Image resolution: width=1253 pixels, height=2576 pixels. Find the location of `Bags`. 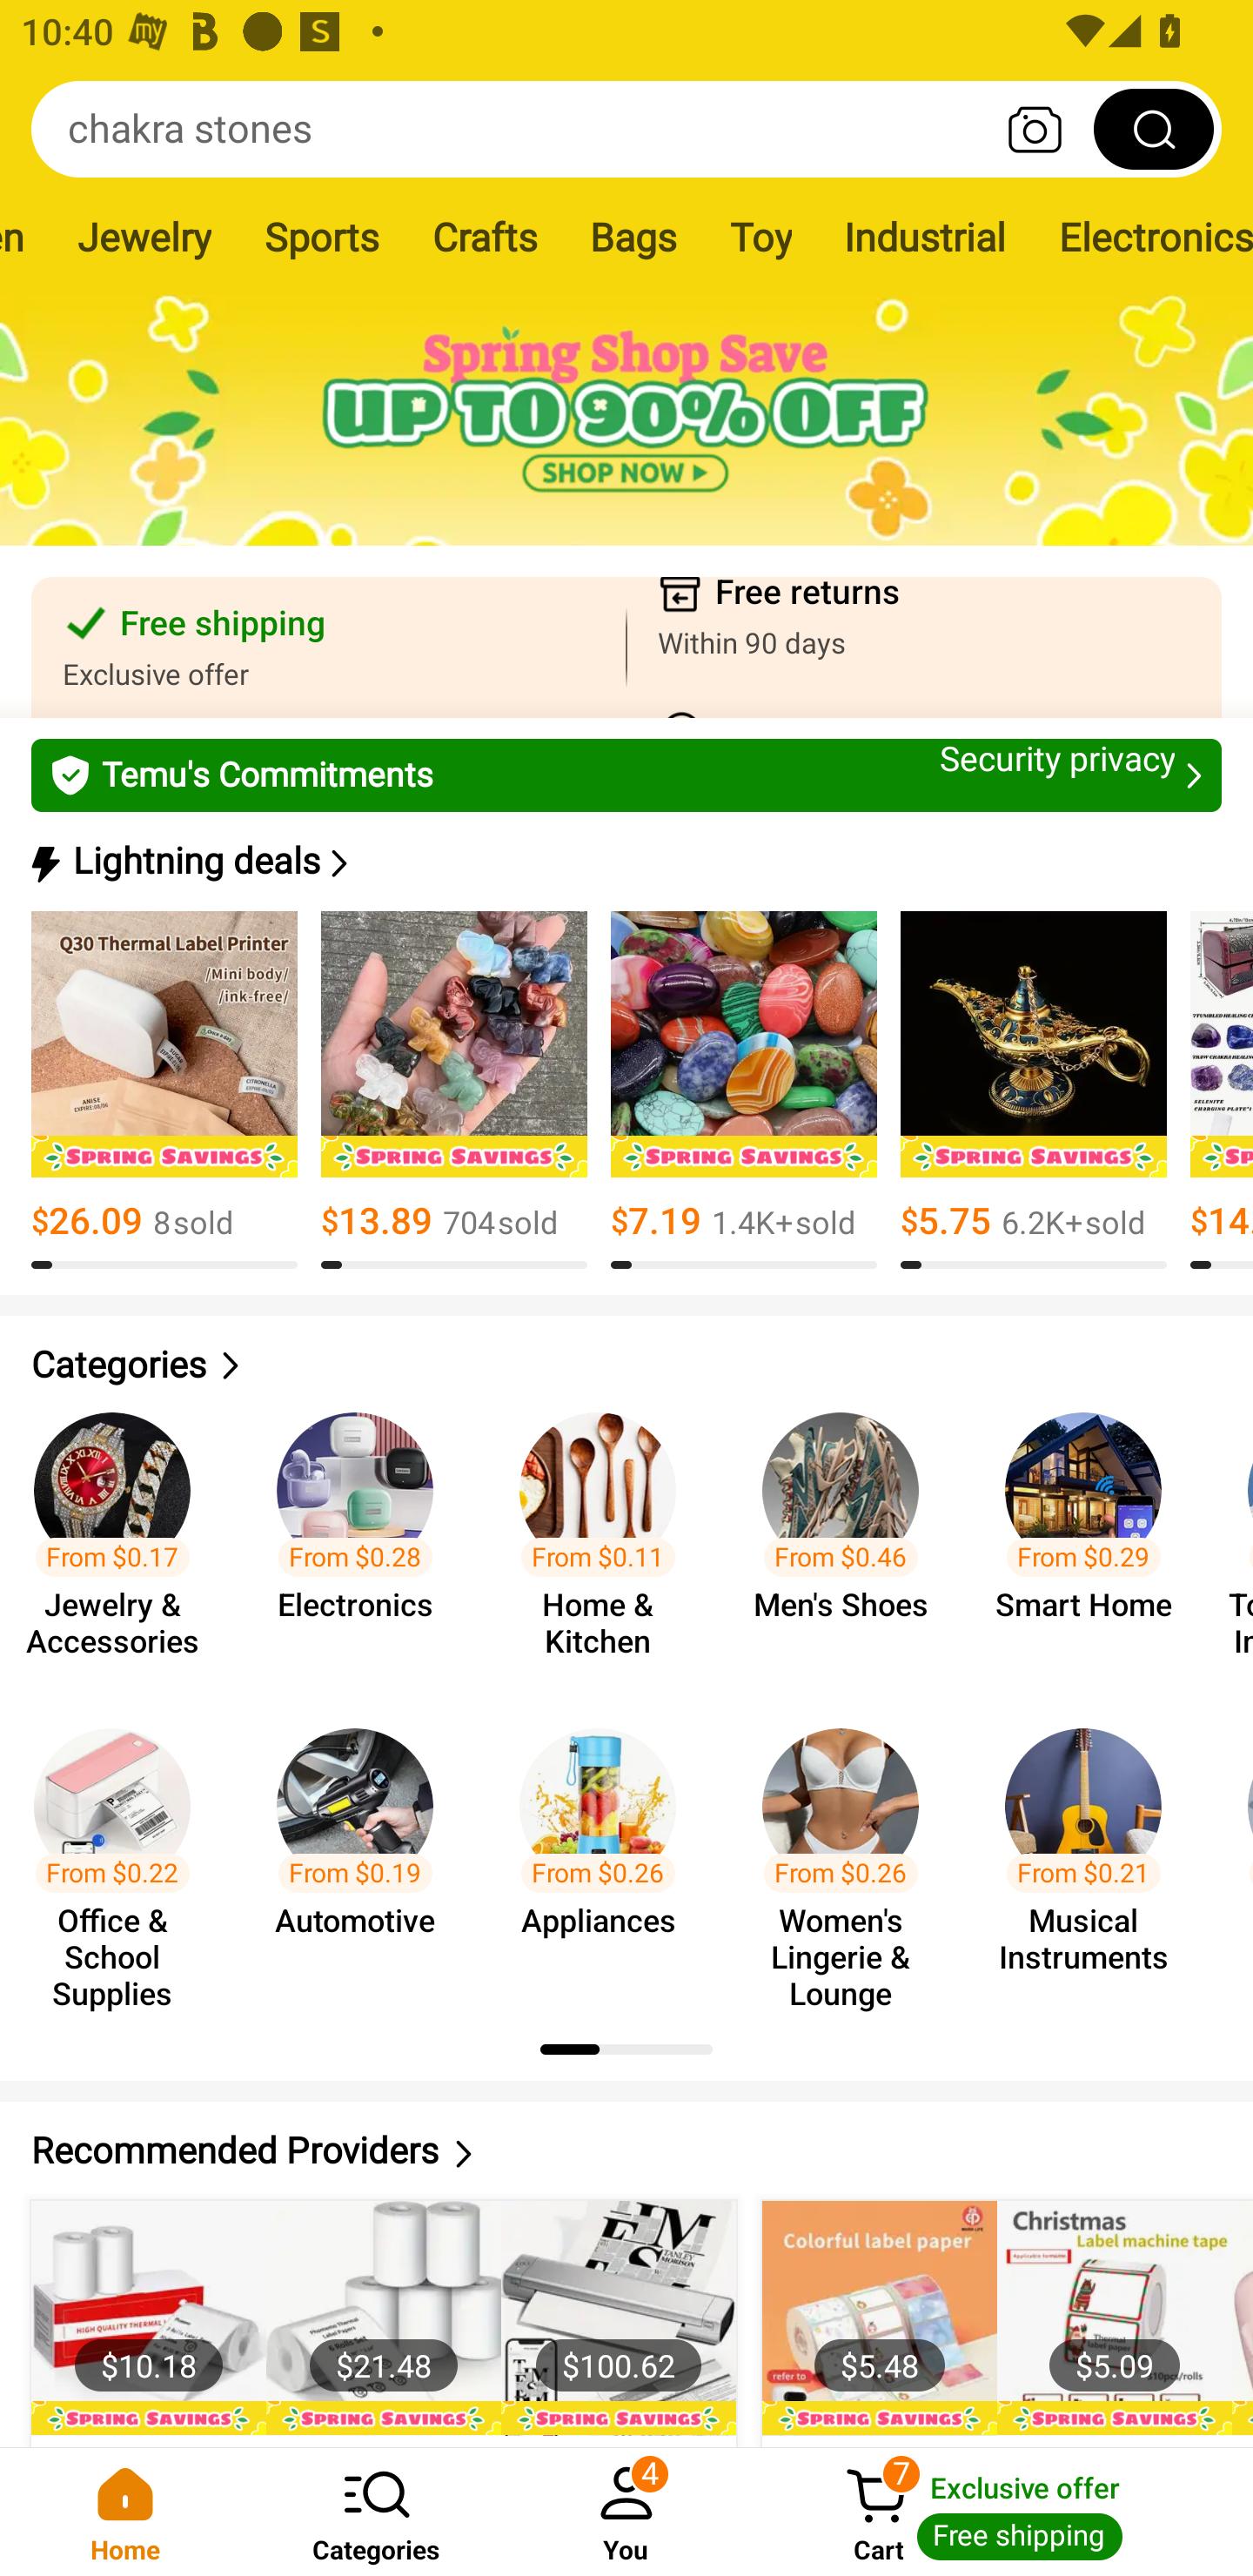

Bags is located at coordinates (633, 237).